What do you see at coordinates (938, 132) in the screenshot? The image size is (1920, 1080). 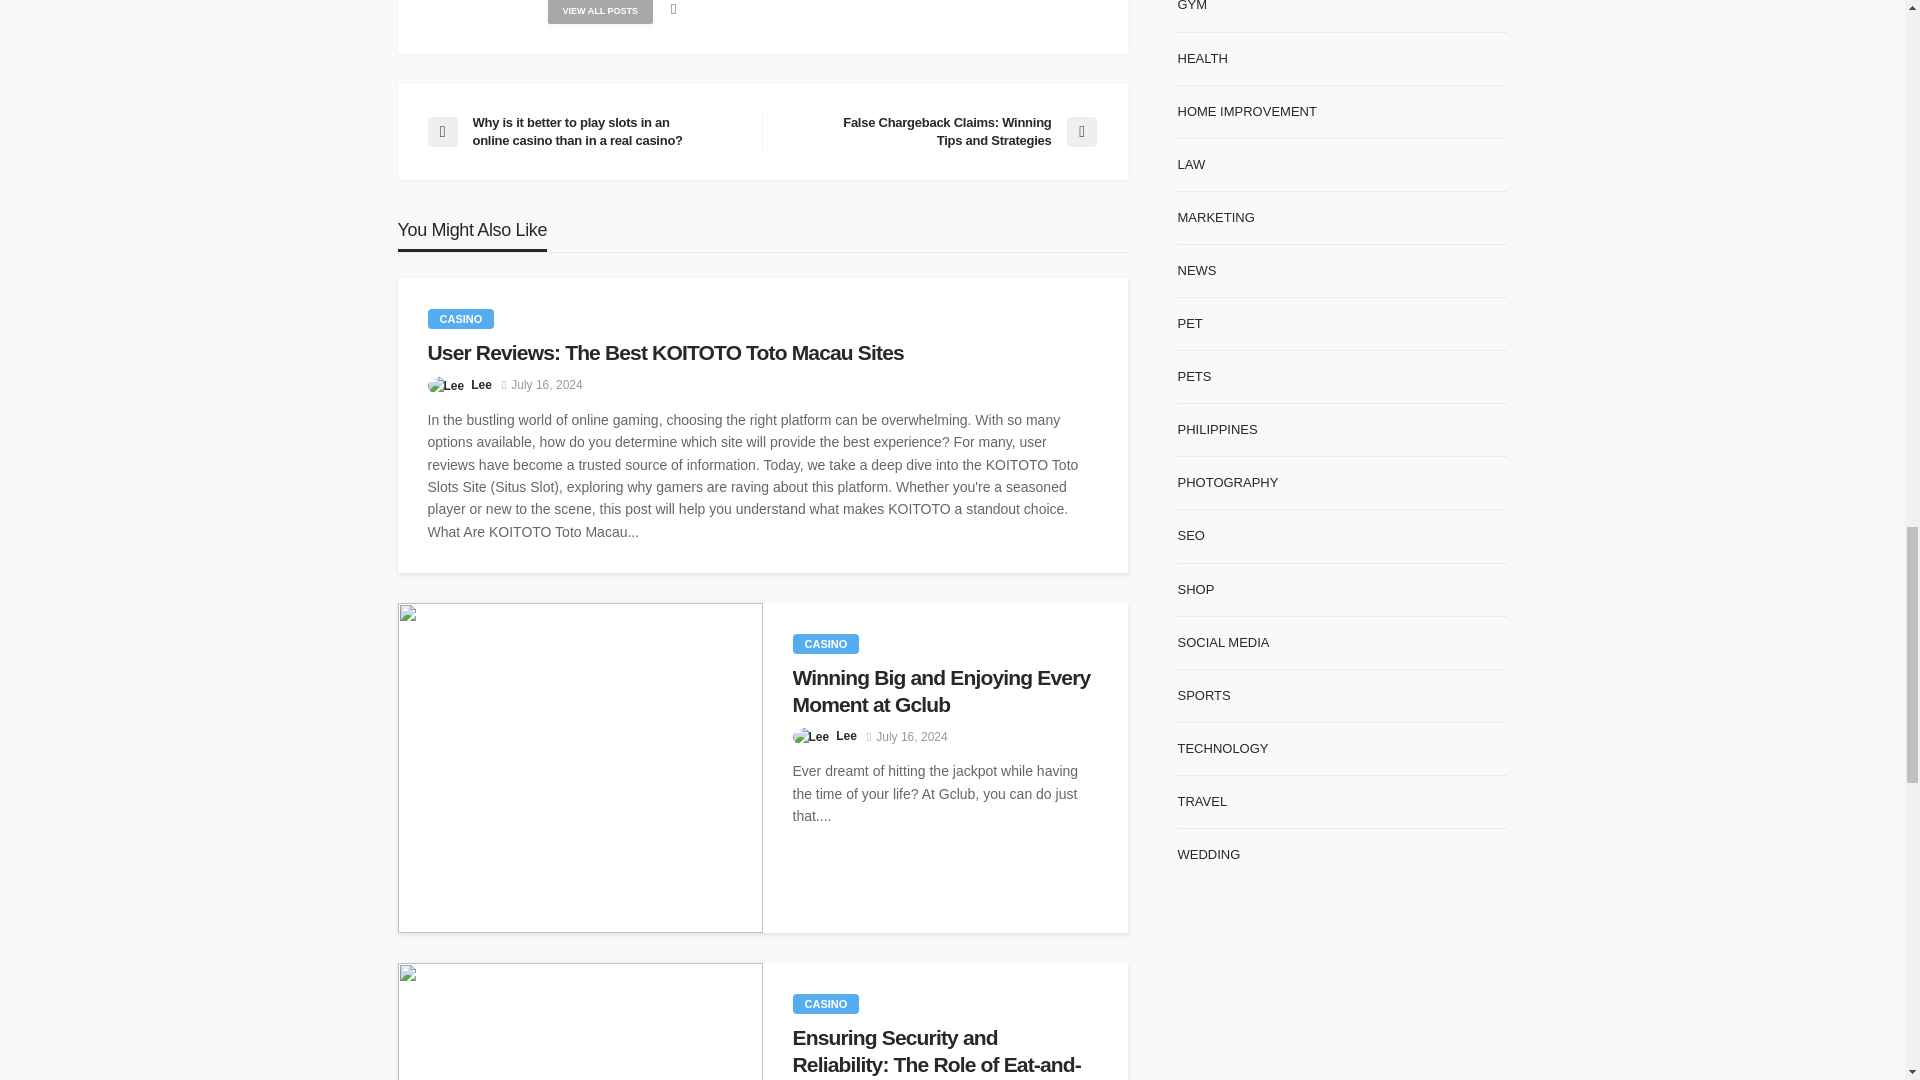 I see `False Chargeback Claims: Winning Tips and Strategies` at bounding box center [938, 132].